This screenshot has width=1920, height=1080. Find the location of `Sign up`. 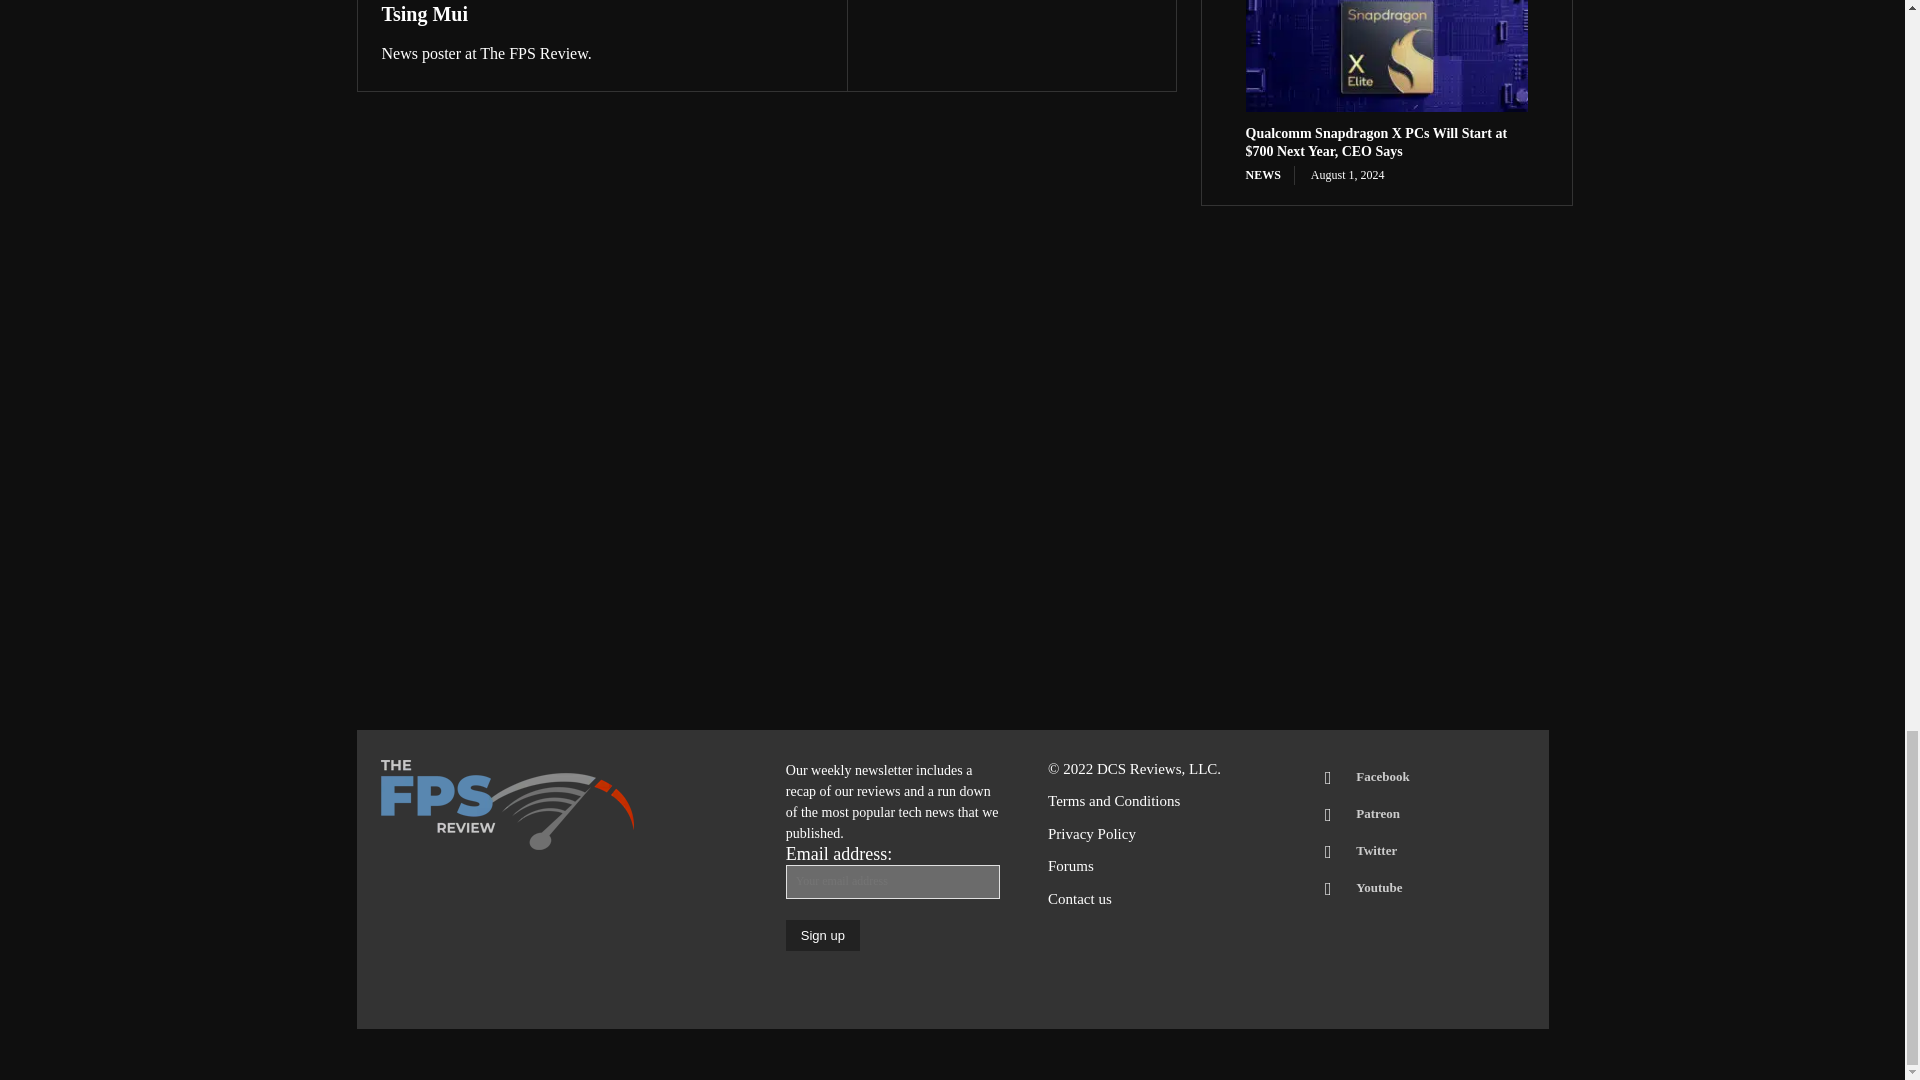

Sign up is located at coordinates (822, 936).